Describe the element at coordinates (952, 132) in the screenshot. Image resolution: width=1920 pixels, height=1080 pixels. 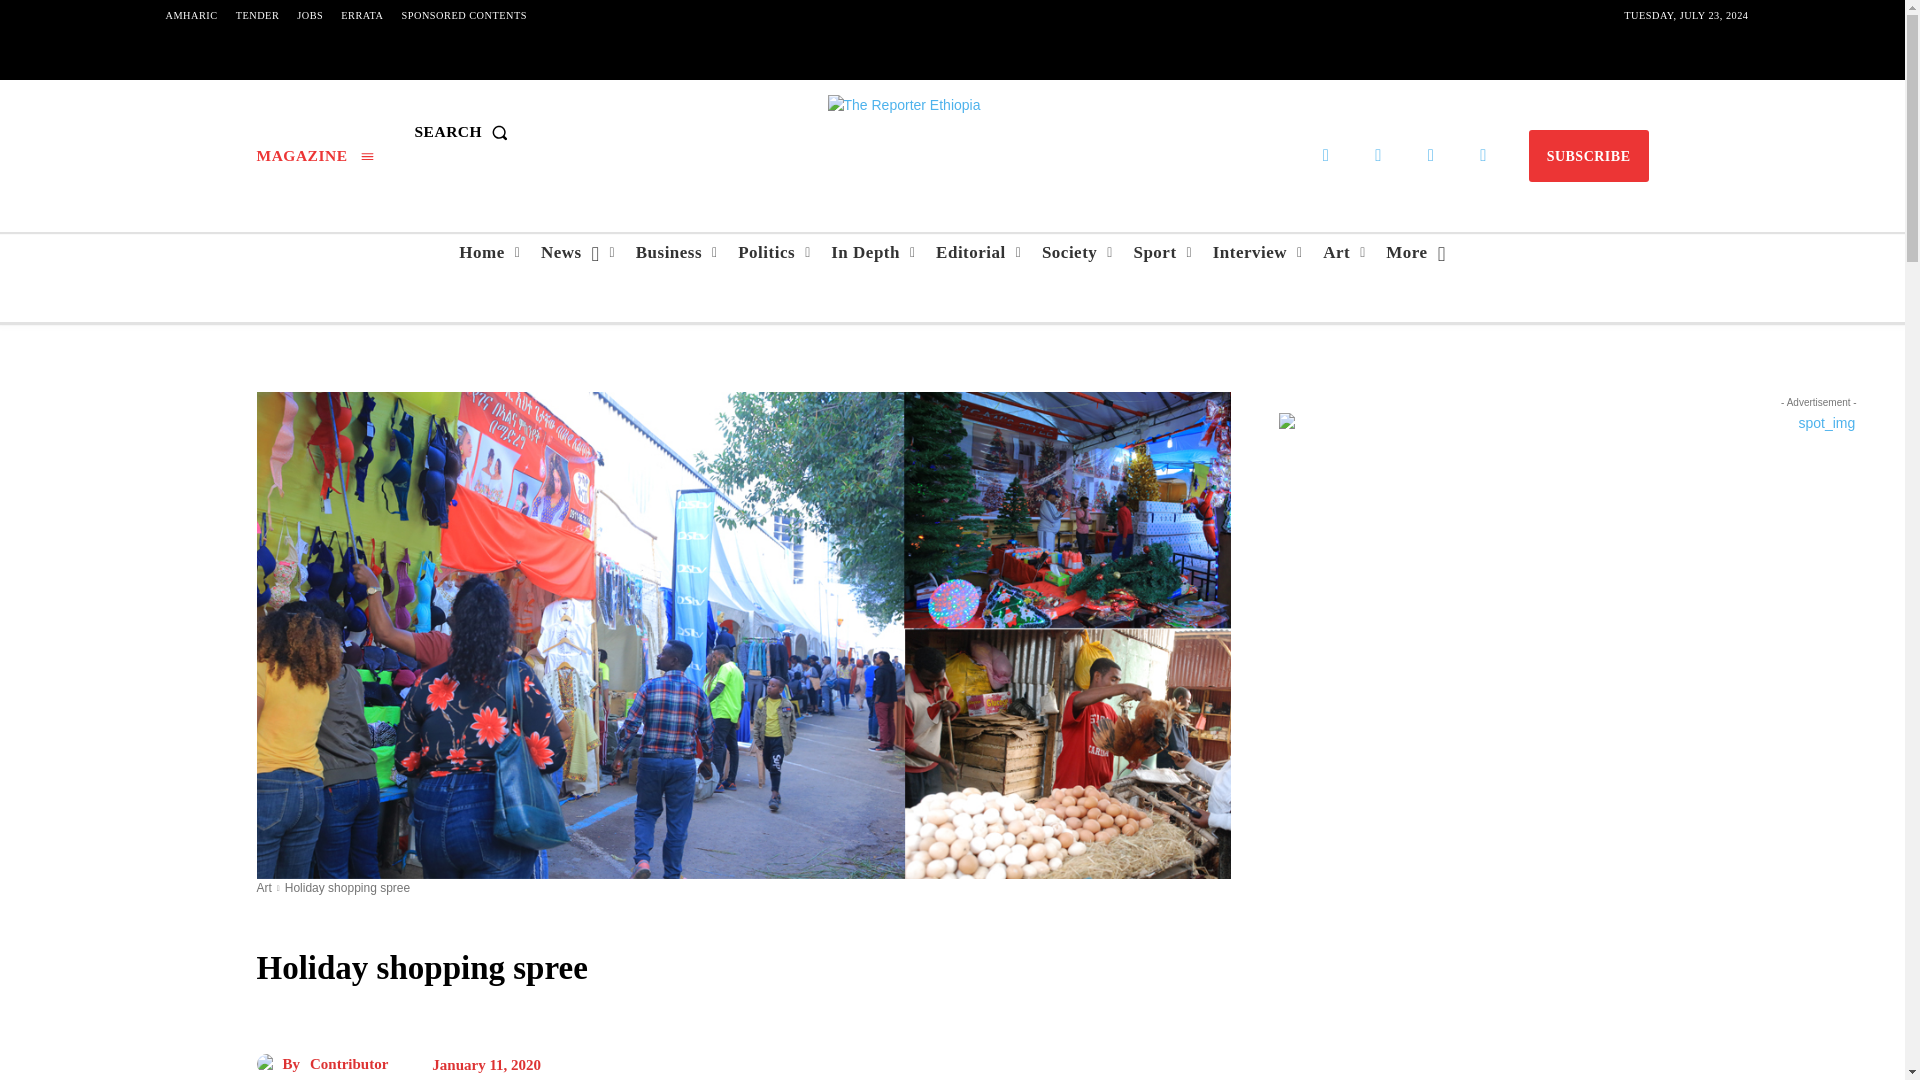
I see `The Reporter Ethiopia, Ethiopian News` at that location.